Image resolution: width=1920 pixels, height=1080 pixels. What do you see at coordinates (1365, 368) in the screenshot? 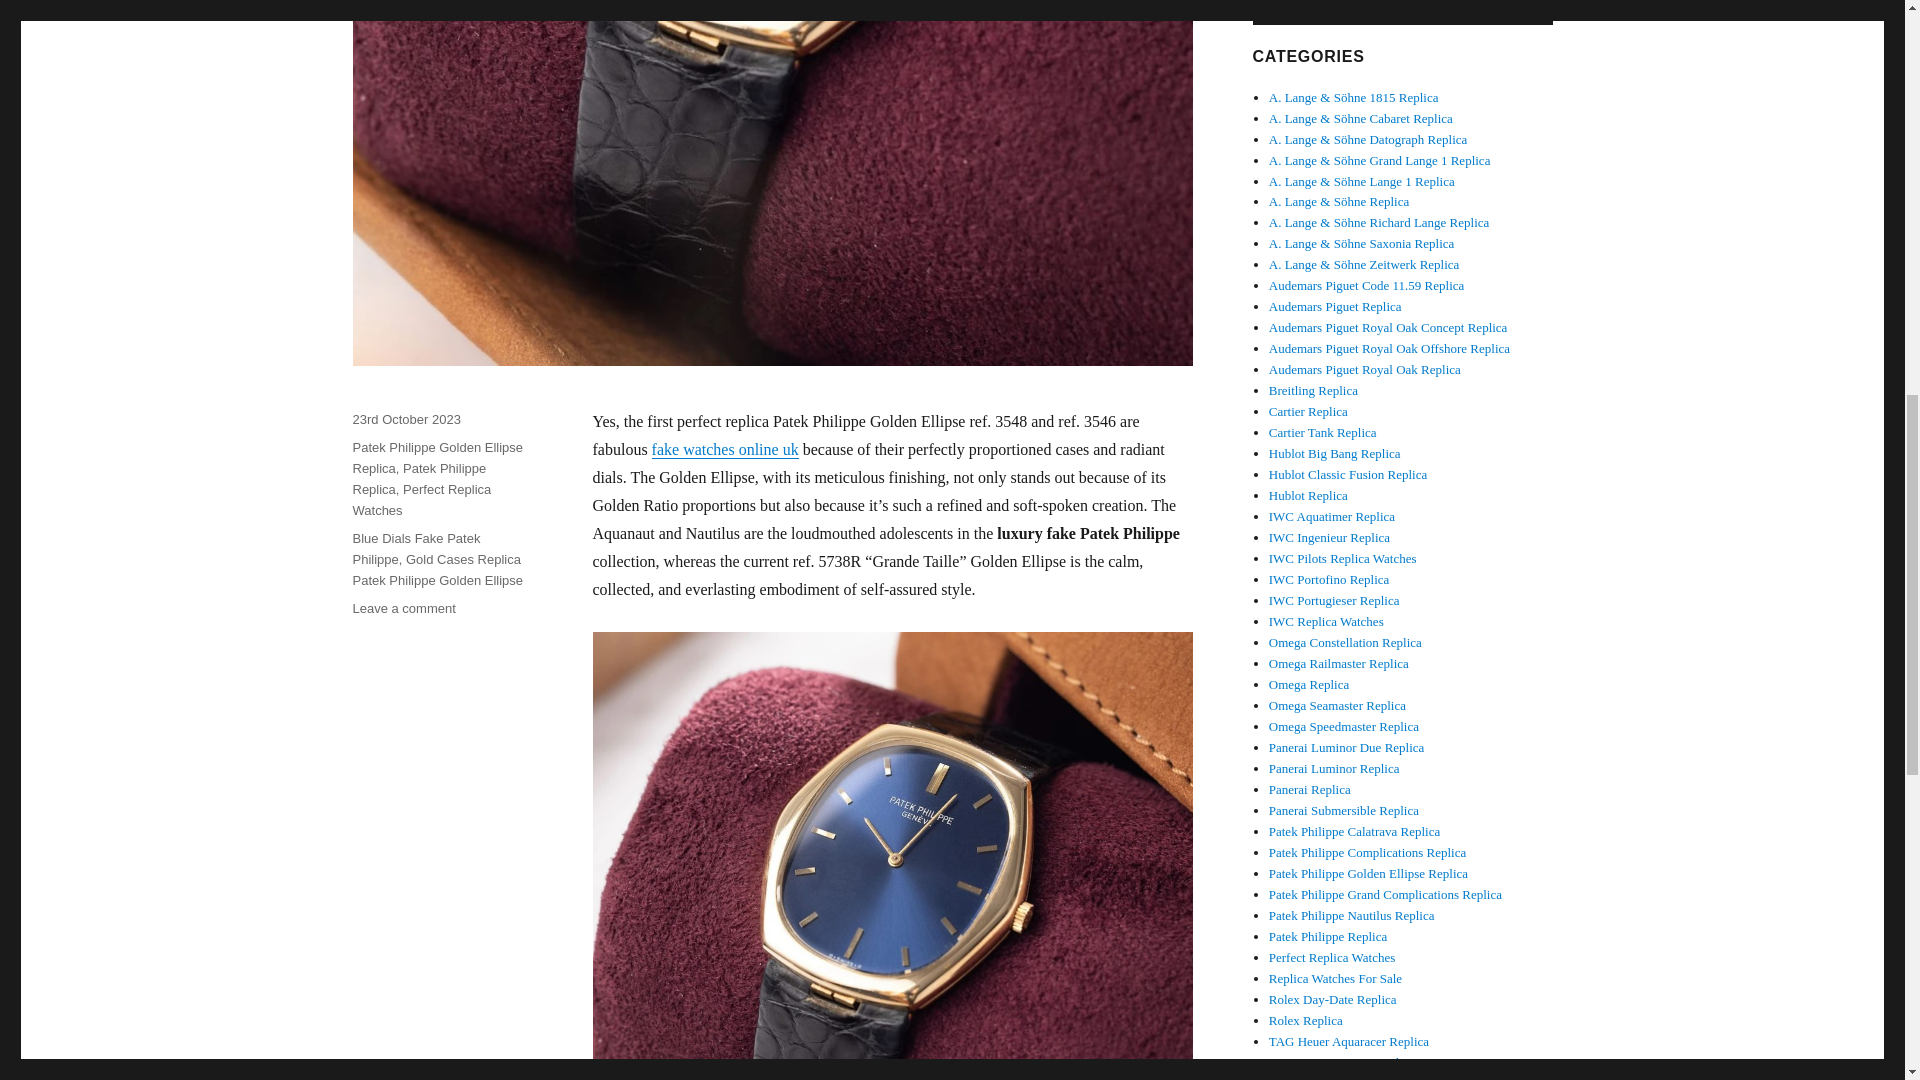
I see `Audemars Piguet Royal Oak Replica` at bounding box center [1365, 368].